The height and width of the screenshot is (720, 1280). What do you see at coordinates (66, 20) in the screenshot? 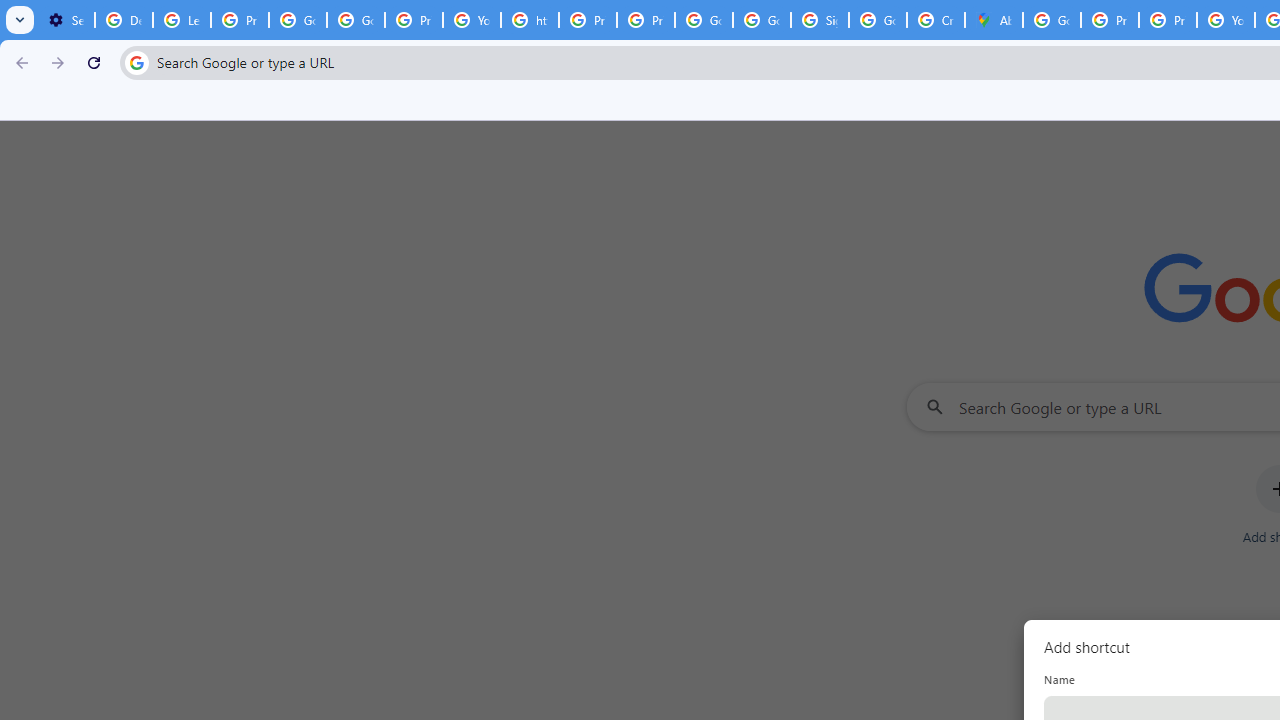
I see `Settings - On startup` at bounding box center [66, 20].